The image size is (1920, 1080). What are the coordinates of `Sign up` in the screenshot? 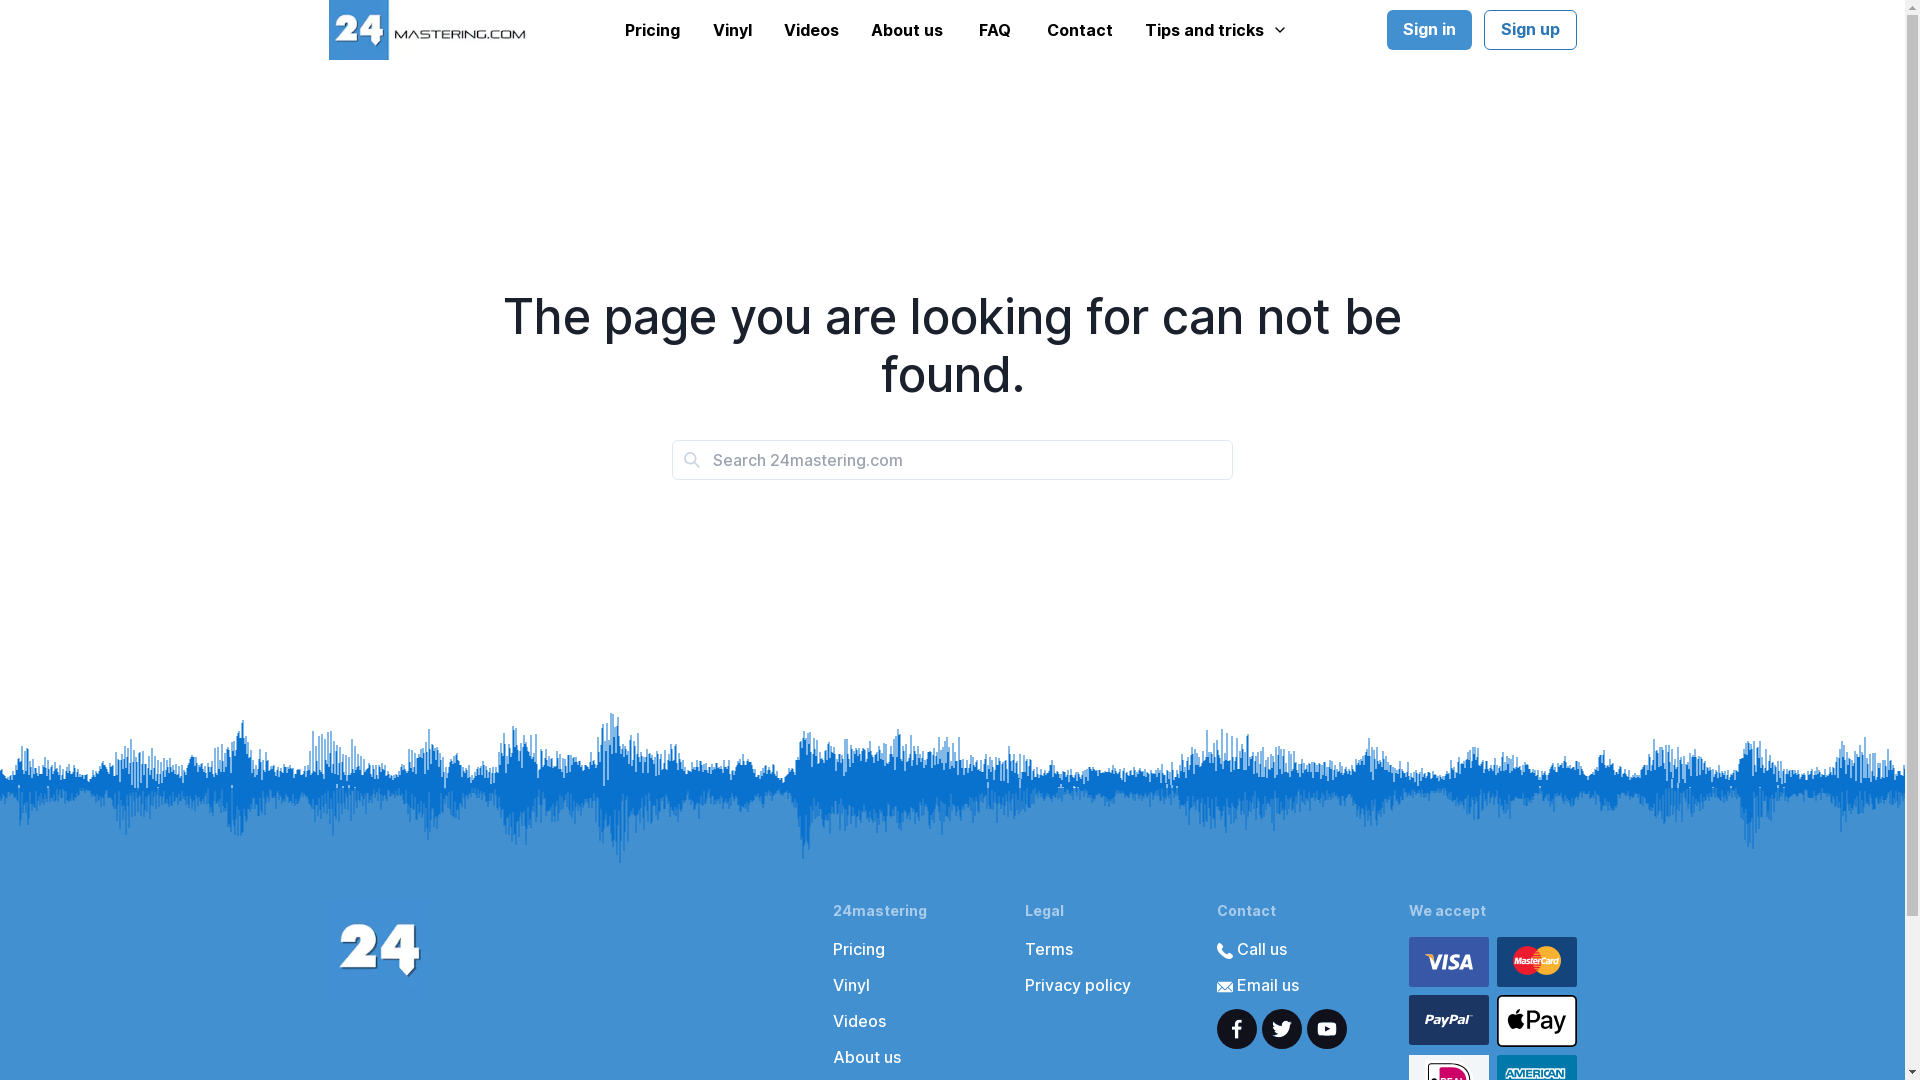 It's located at (1530, 30).